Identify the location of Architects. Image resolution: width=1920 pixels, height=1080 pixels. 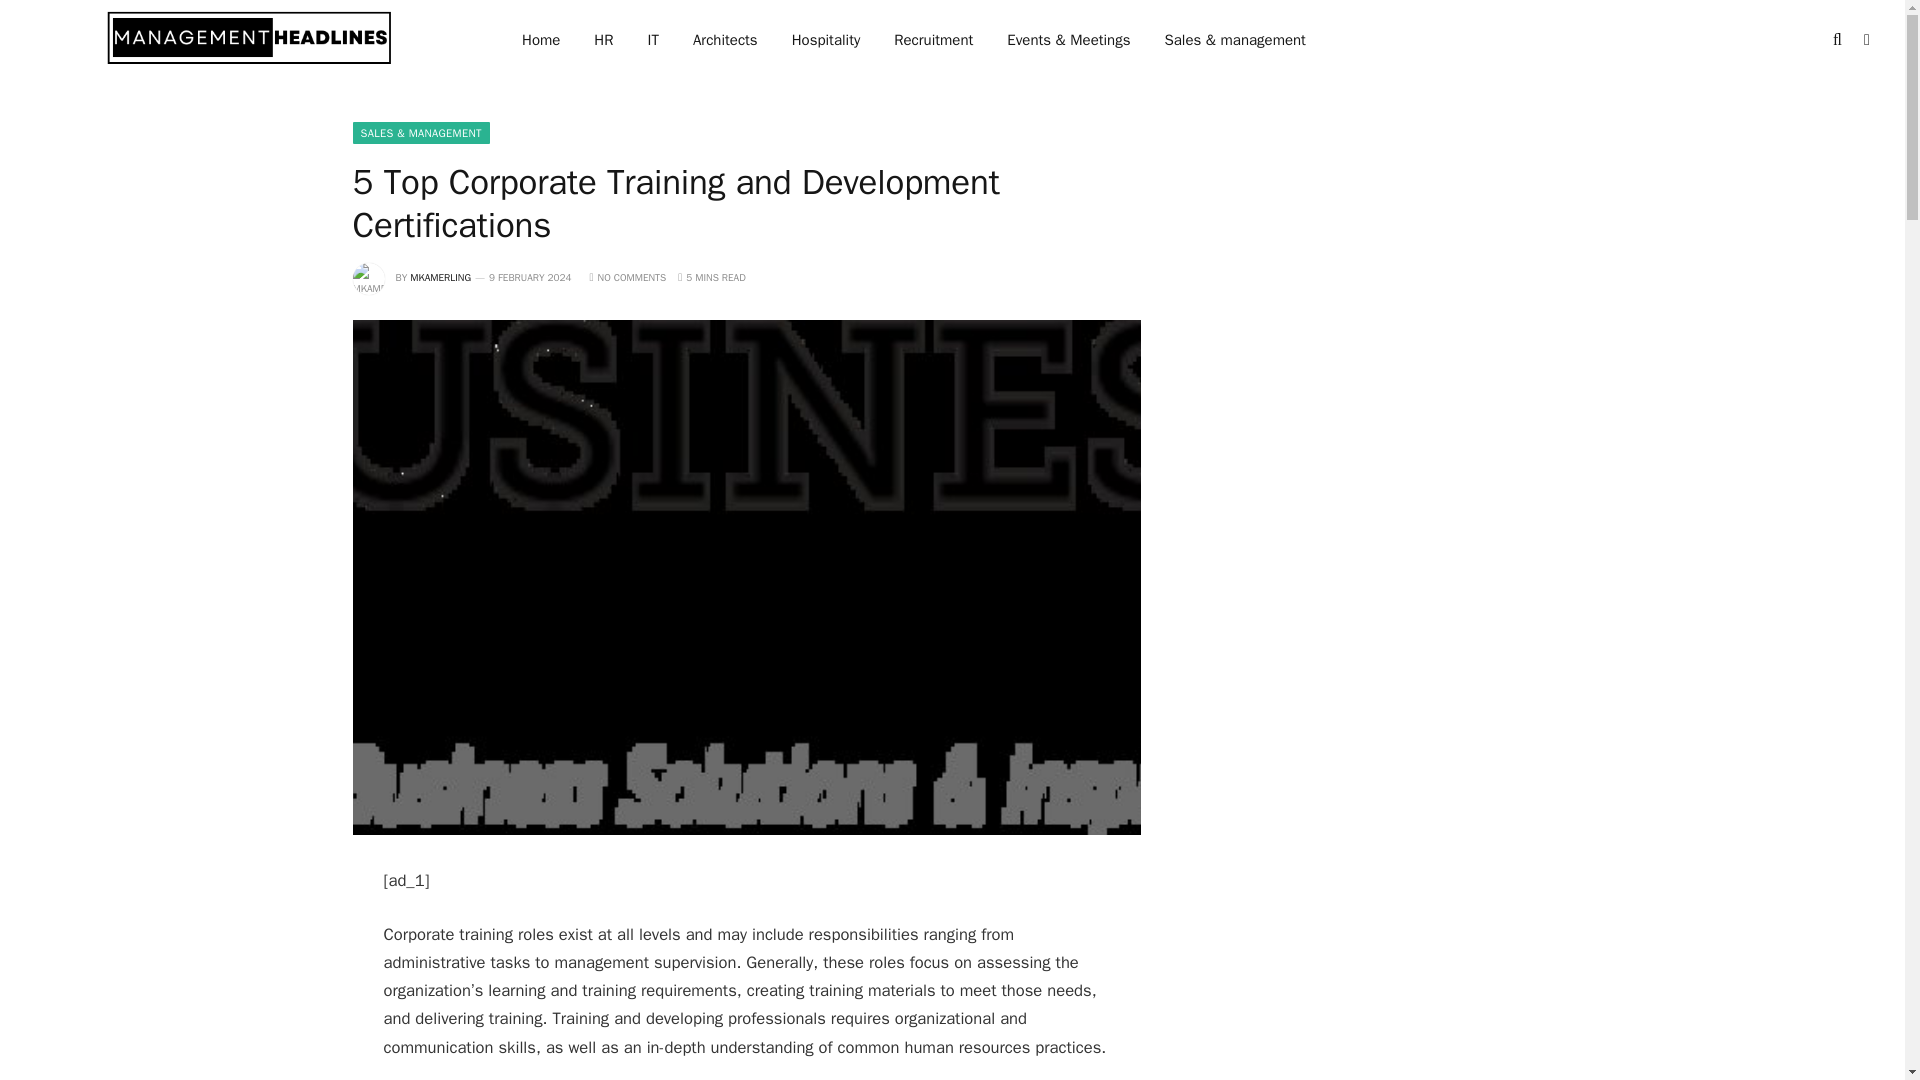
(725, 40).